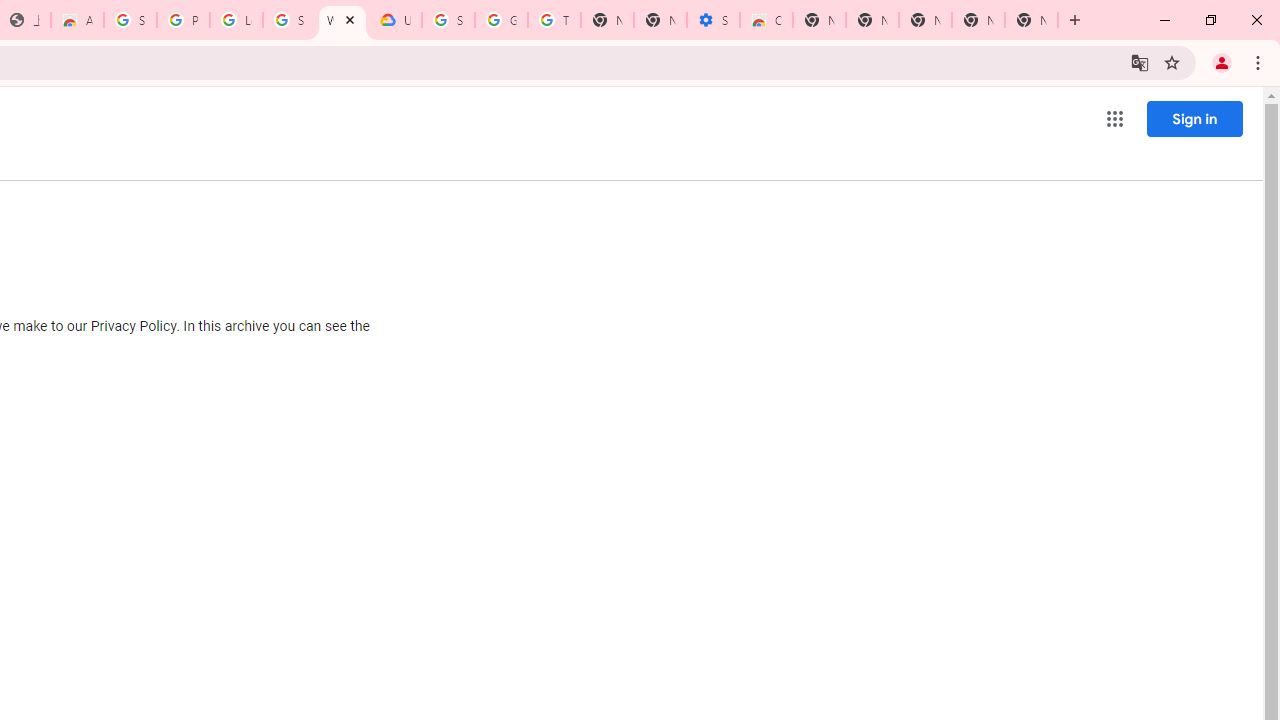  Describe the element at coordinates (289, 20) in the screenshot. I see `Sign in - Google Accounts` at that location.